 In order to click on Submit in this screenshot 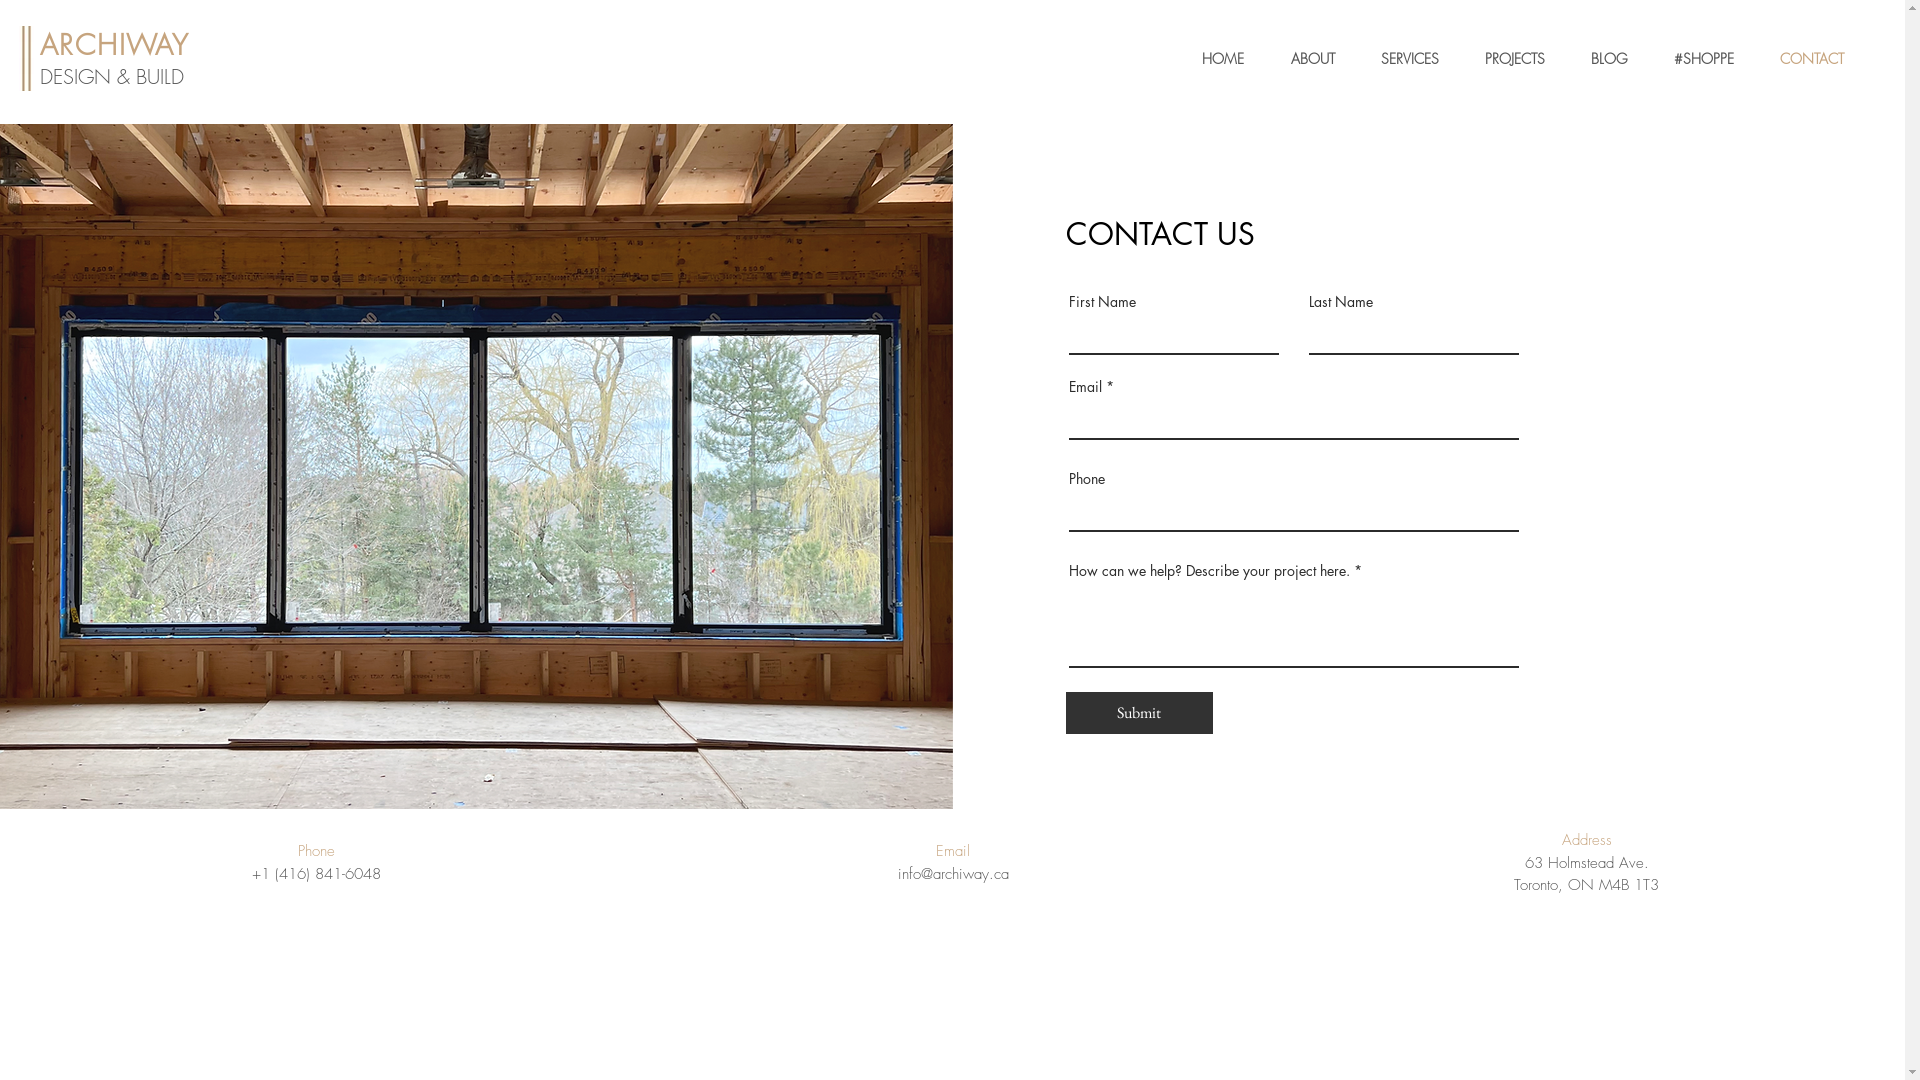, I will do `click(1140, 713)`.